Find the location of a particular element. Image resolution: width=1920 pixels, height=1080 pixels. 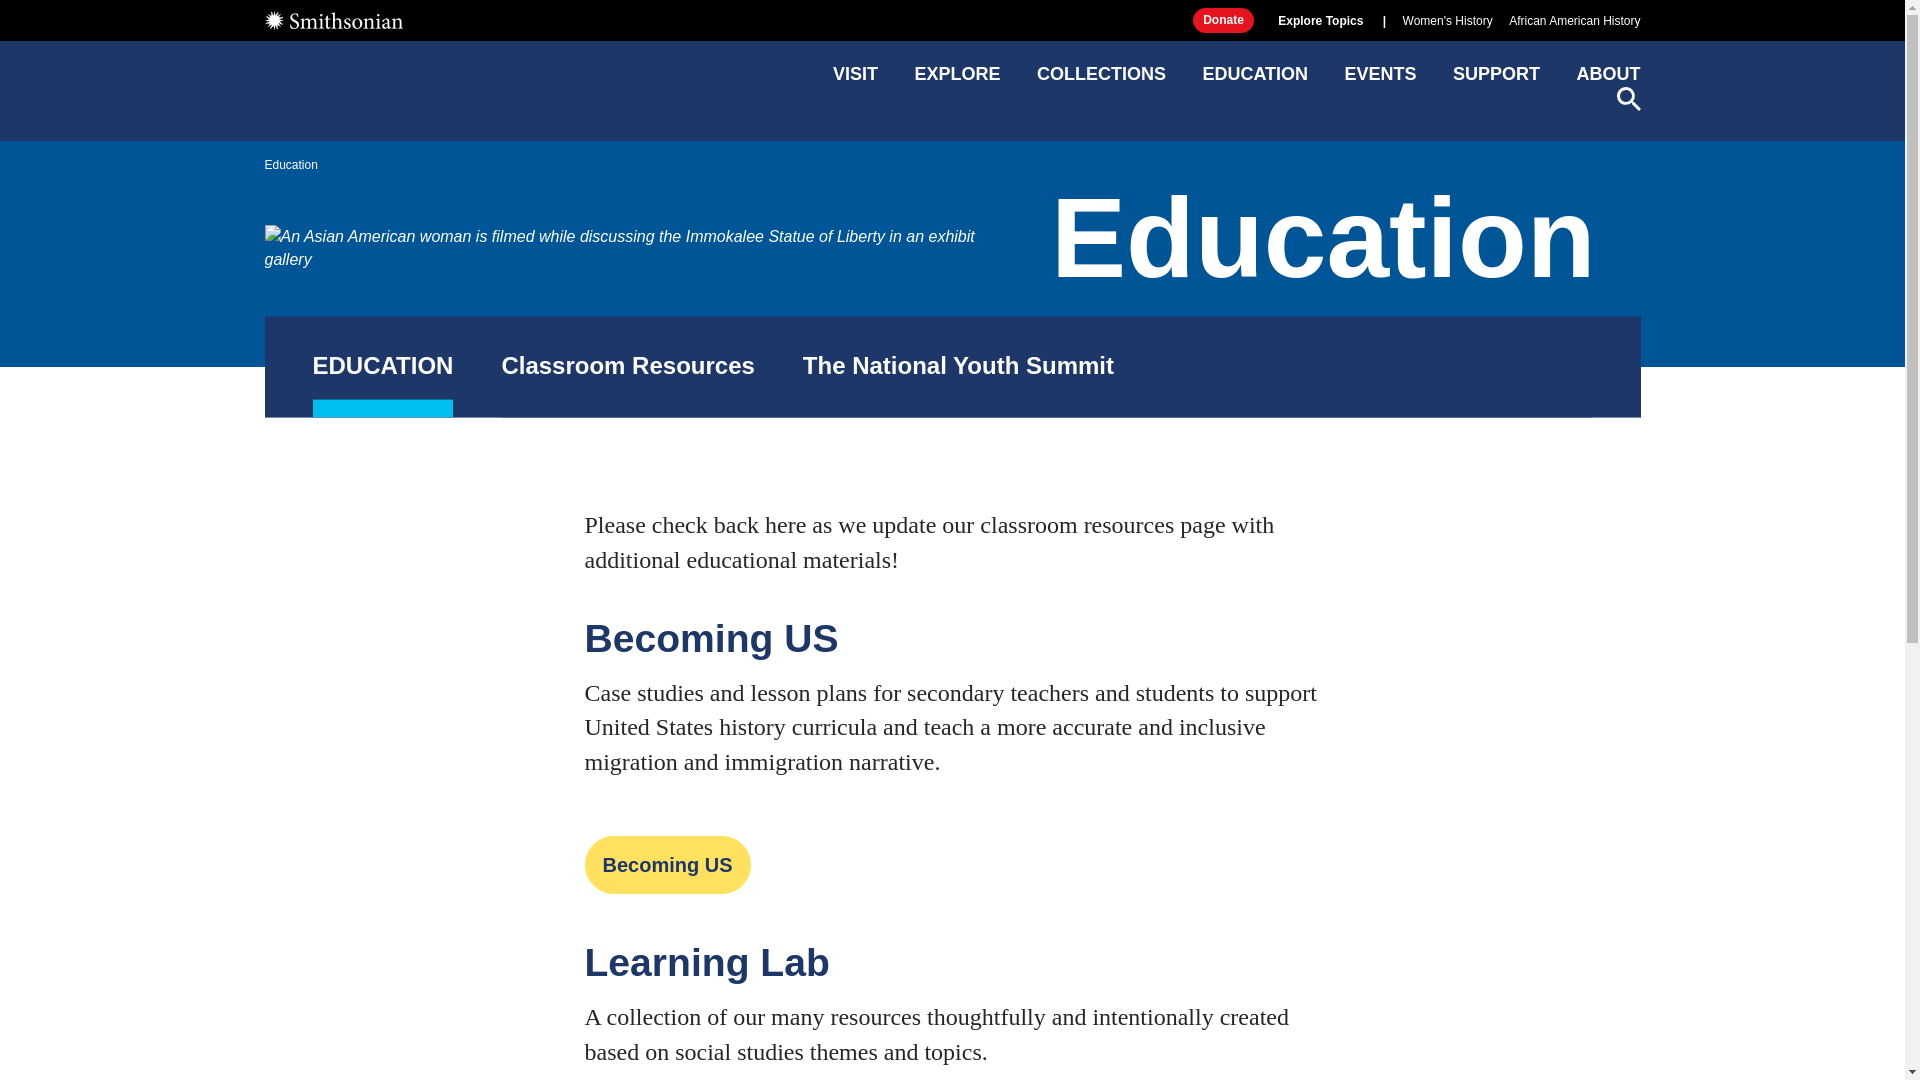

Becoming US is located at coordinates (666, 864).